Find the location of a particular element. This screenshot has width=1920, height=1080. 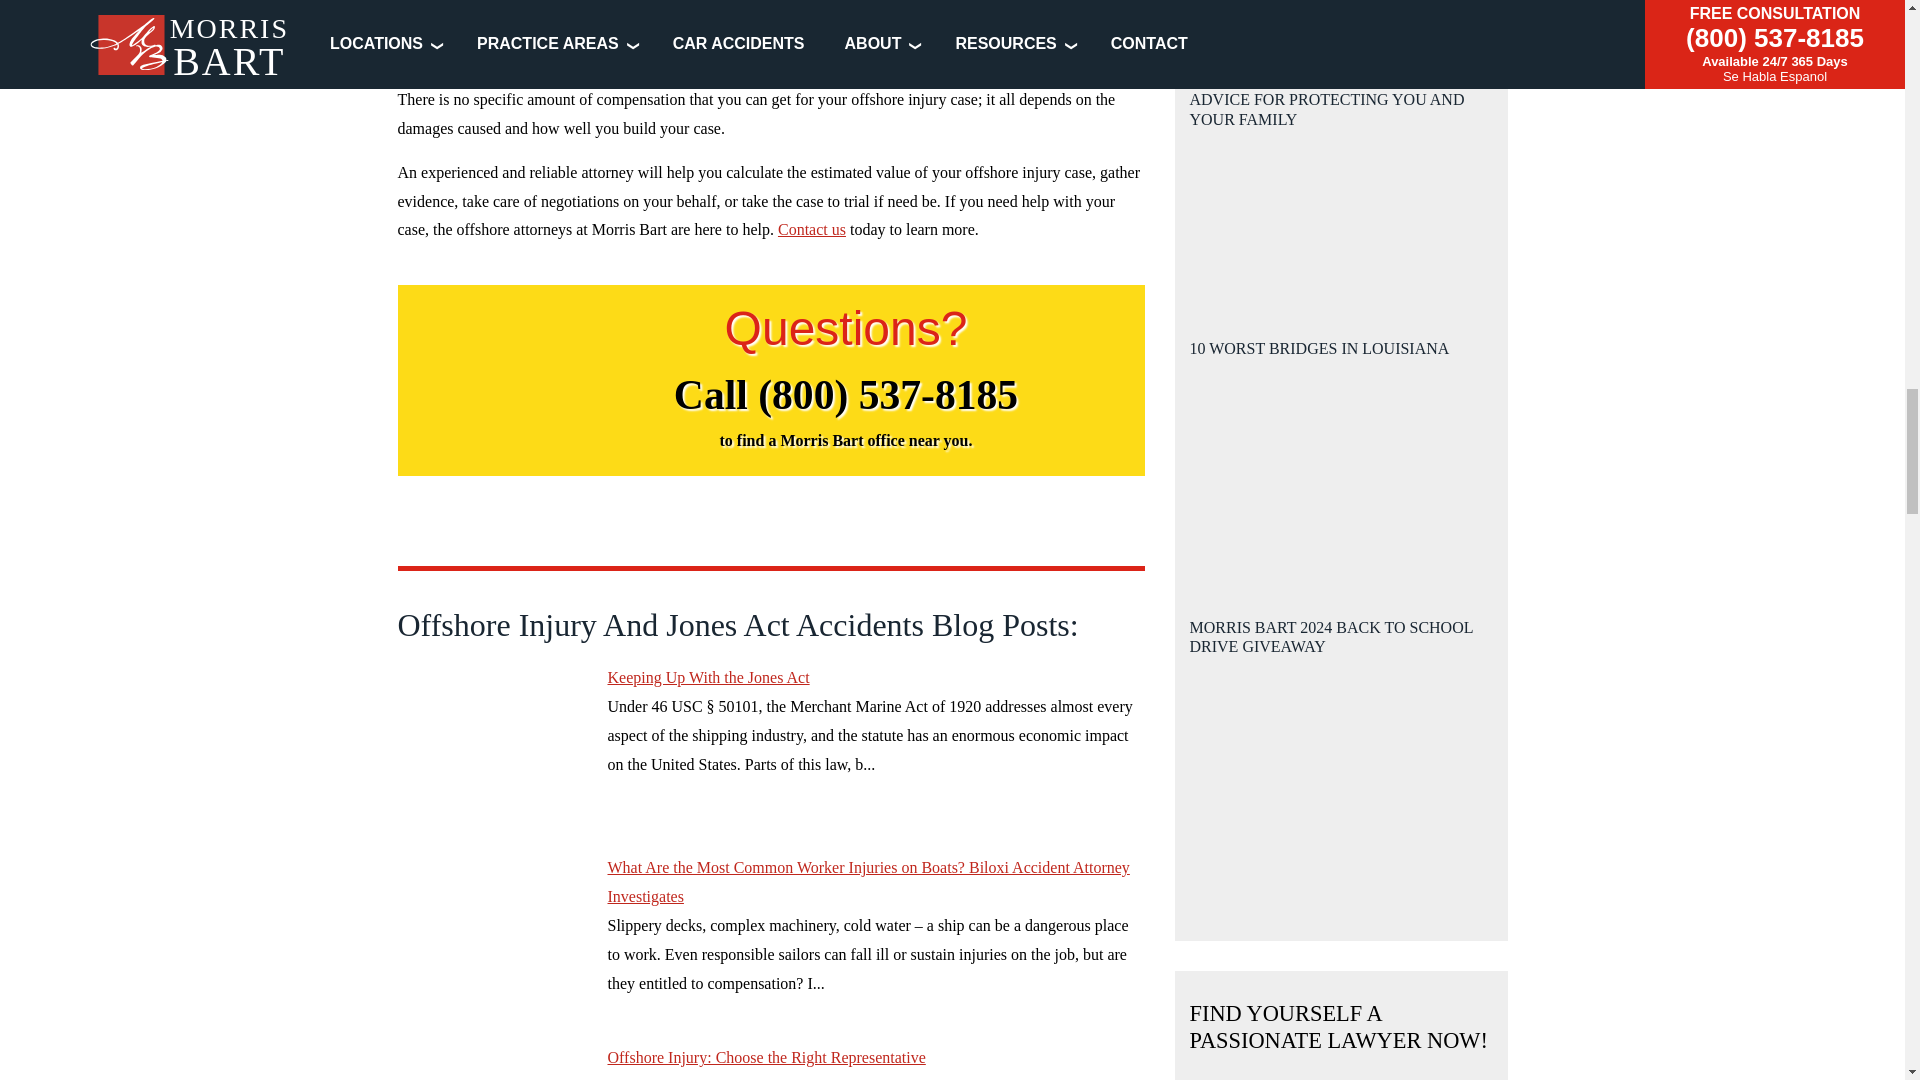

Offshore Injury: Choose the Right Representative is located at coordinates (492, 1062).